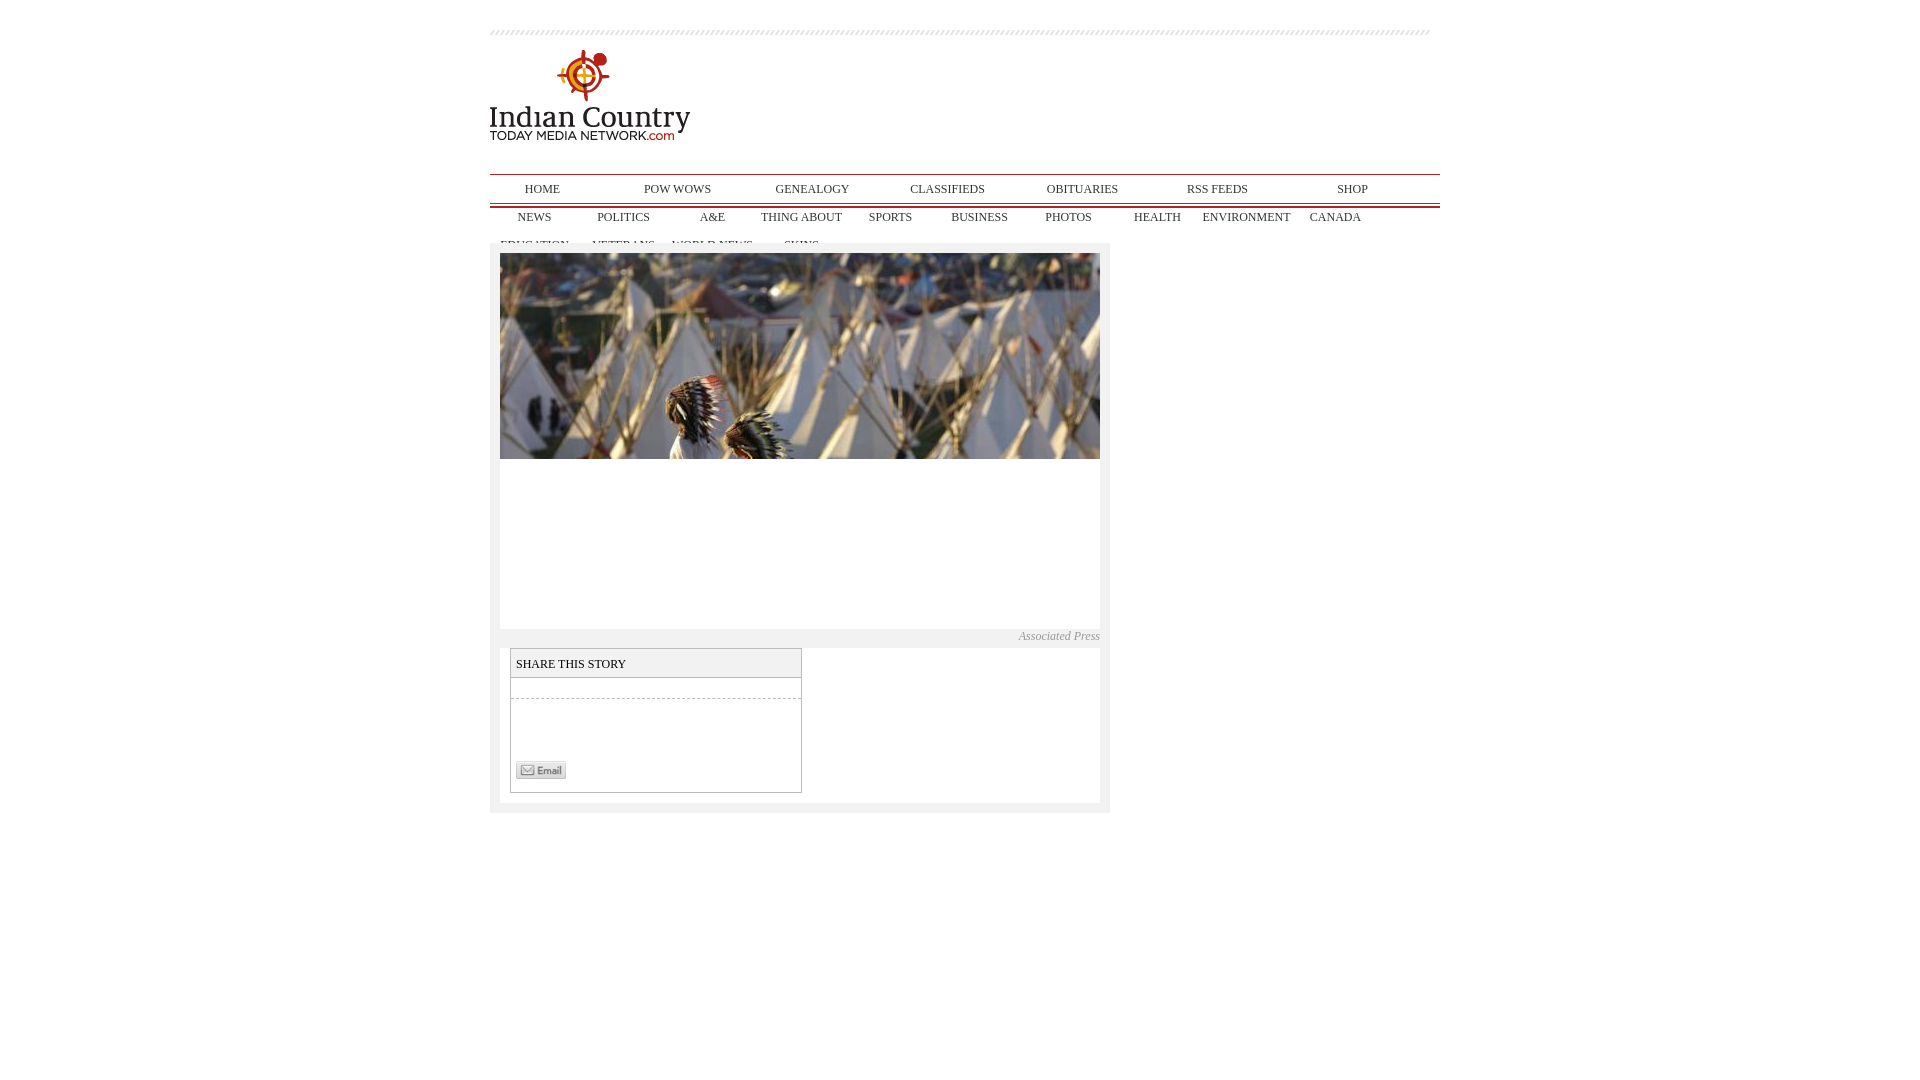 This screenshot has height=1080, width=1920. What do you see at coordinates (812, 188) in the screenshot?
I see `GENEALOGY` at bounding box center [812, 188].